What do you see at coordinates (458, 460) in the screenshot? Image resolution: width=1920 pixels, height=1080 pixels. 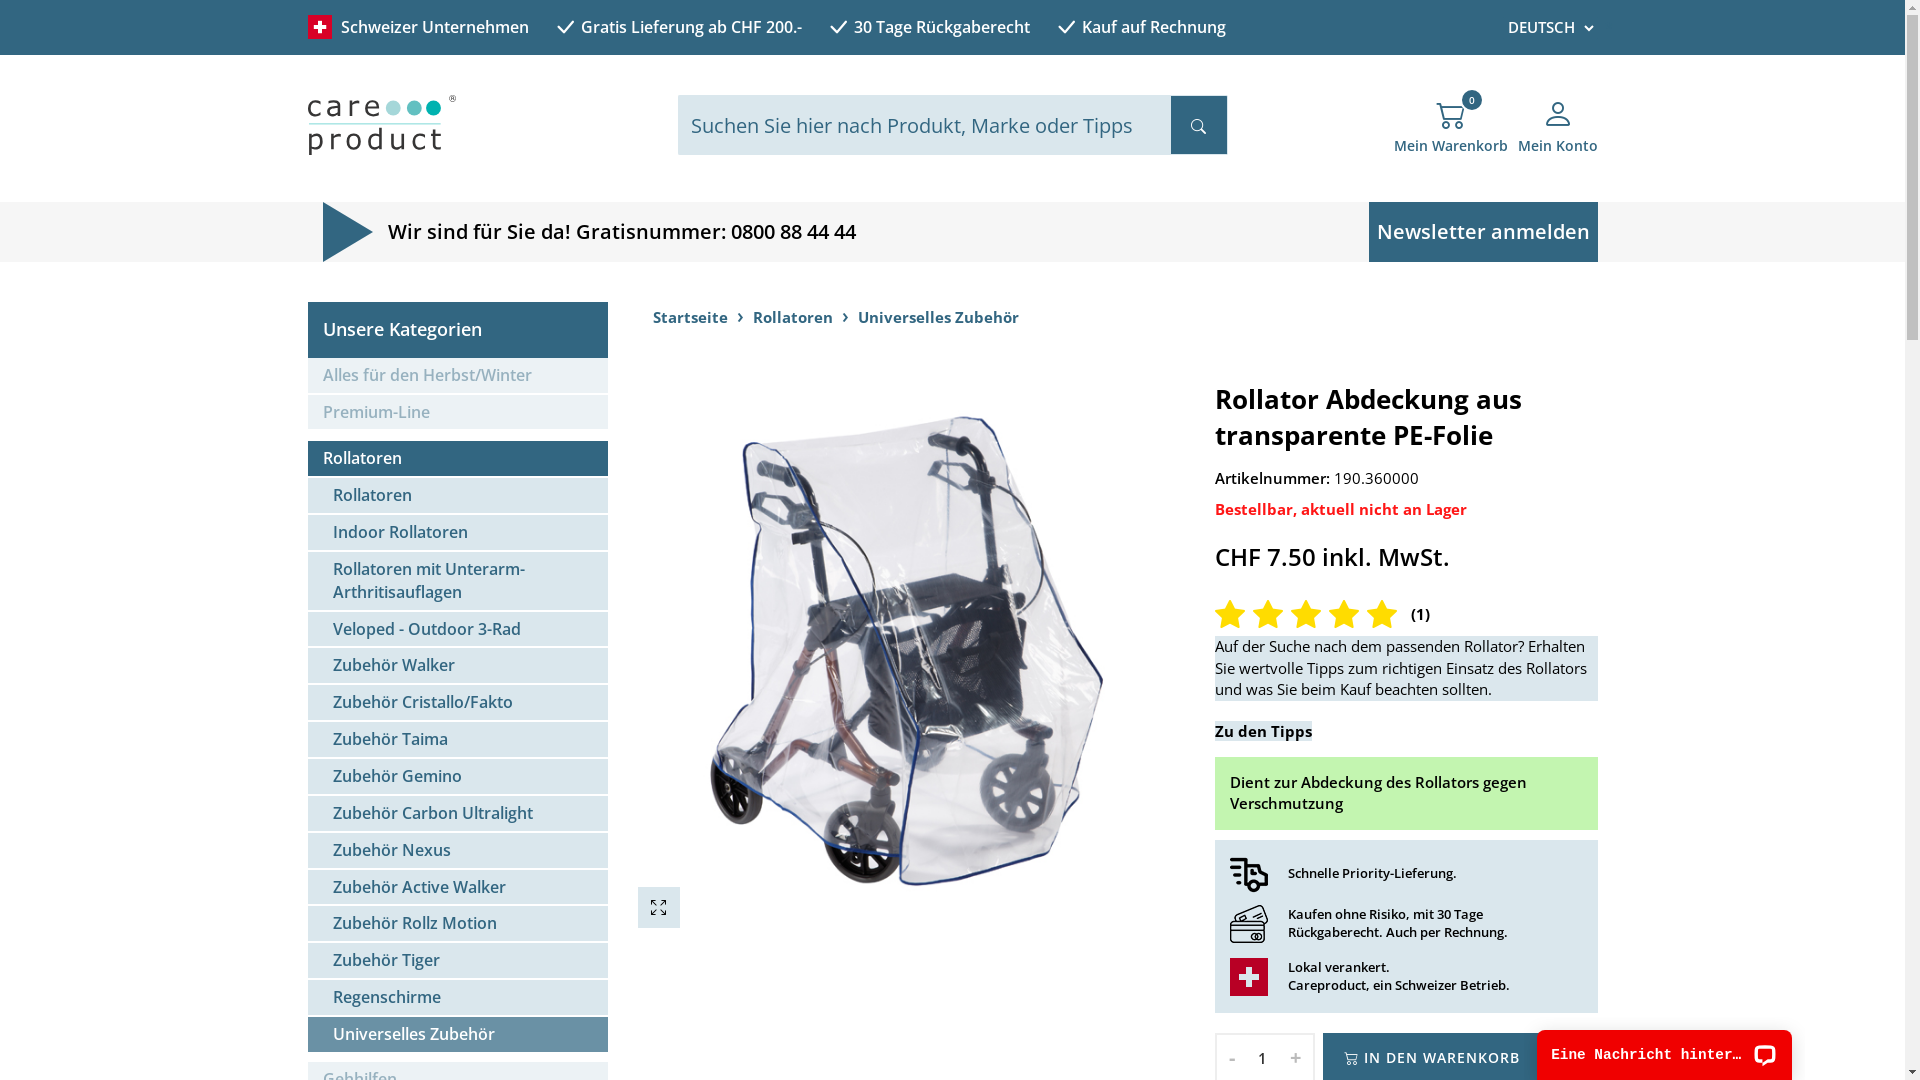 I see `Rollatoren` at bounding box center [458, 460].